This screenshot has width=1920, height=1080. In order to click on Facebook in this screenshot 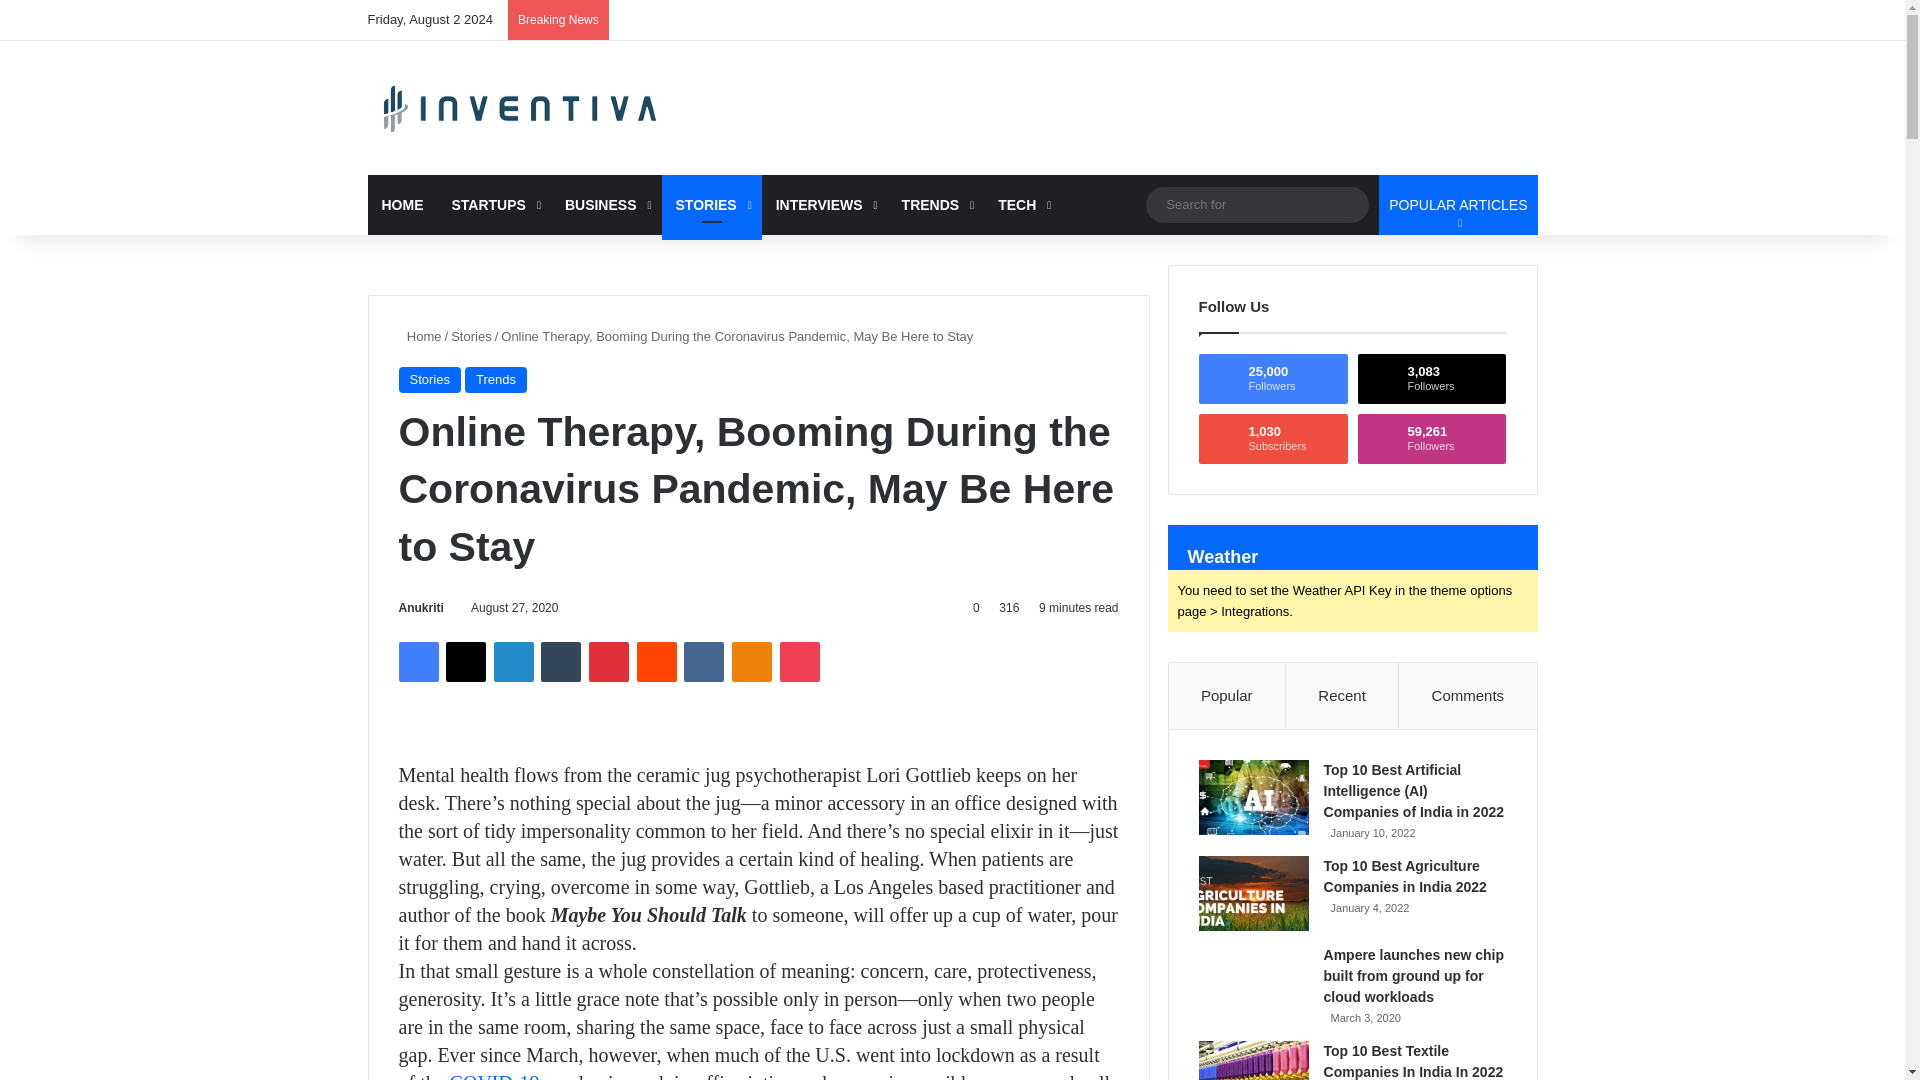, I will do `click(417, 661)`.